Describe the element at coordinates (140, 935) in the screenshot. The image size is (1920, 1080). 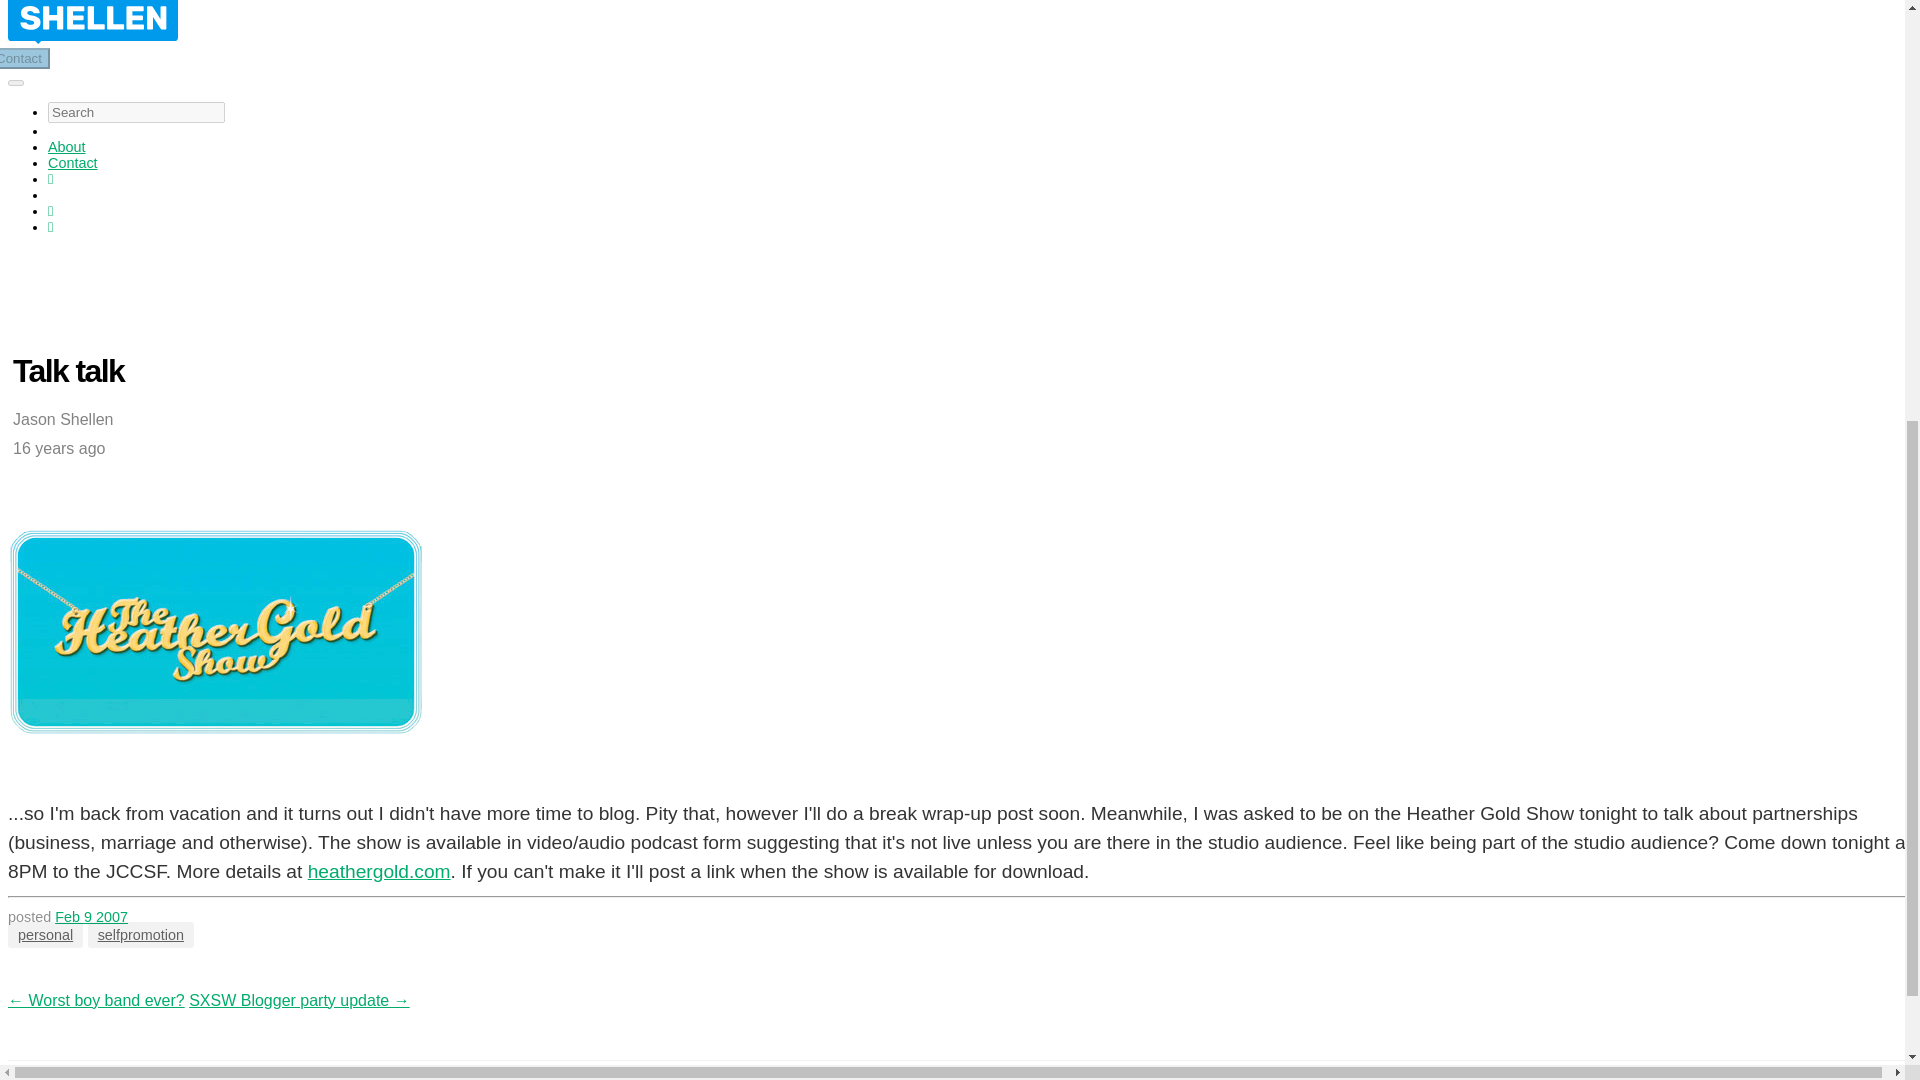
I see `selfpromotion` at that location.